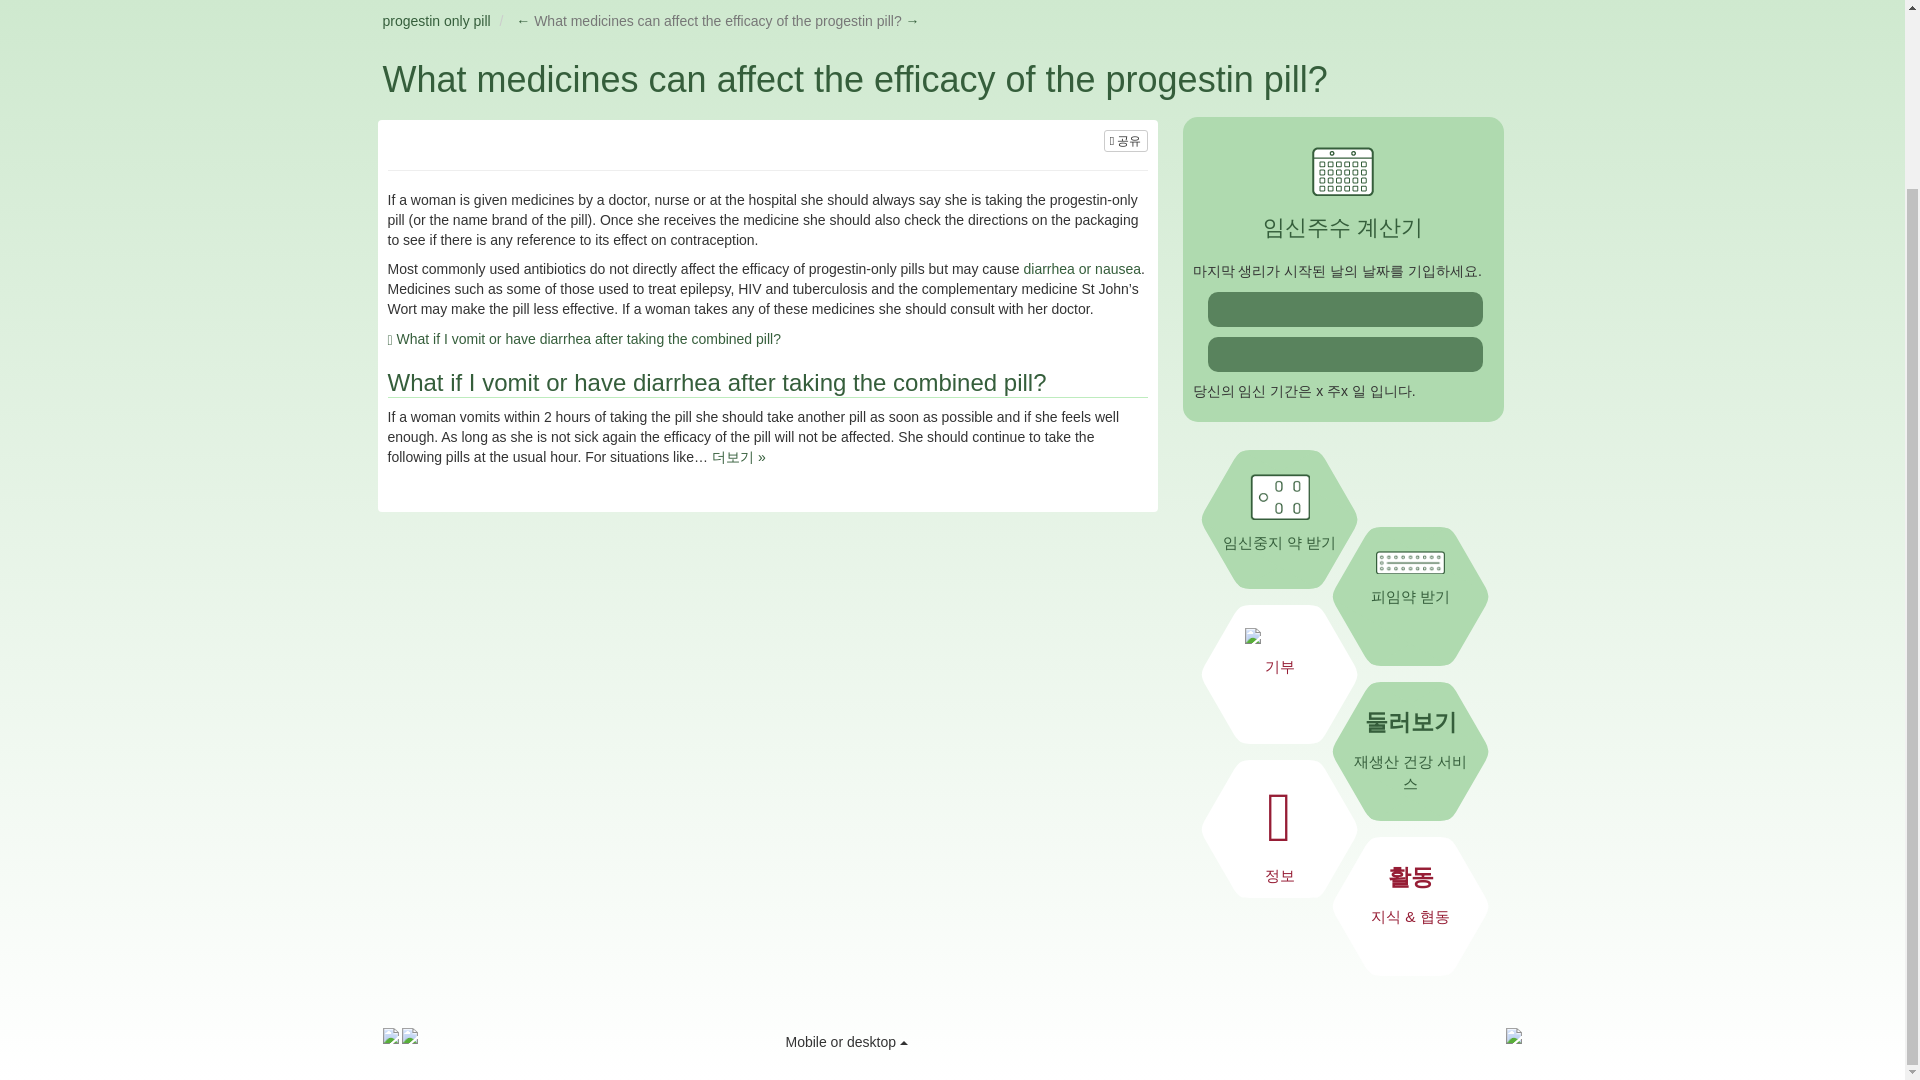  Describe the element at coordinates (436, 20) in the screenshot. I see `progestin only pill` at that location.